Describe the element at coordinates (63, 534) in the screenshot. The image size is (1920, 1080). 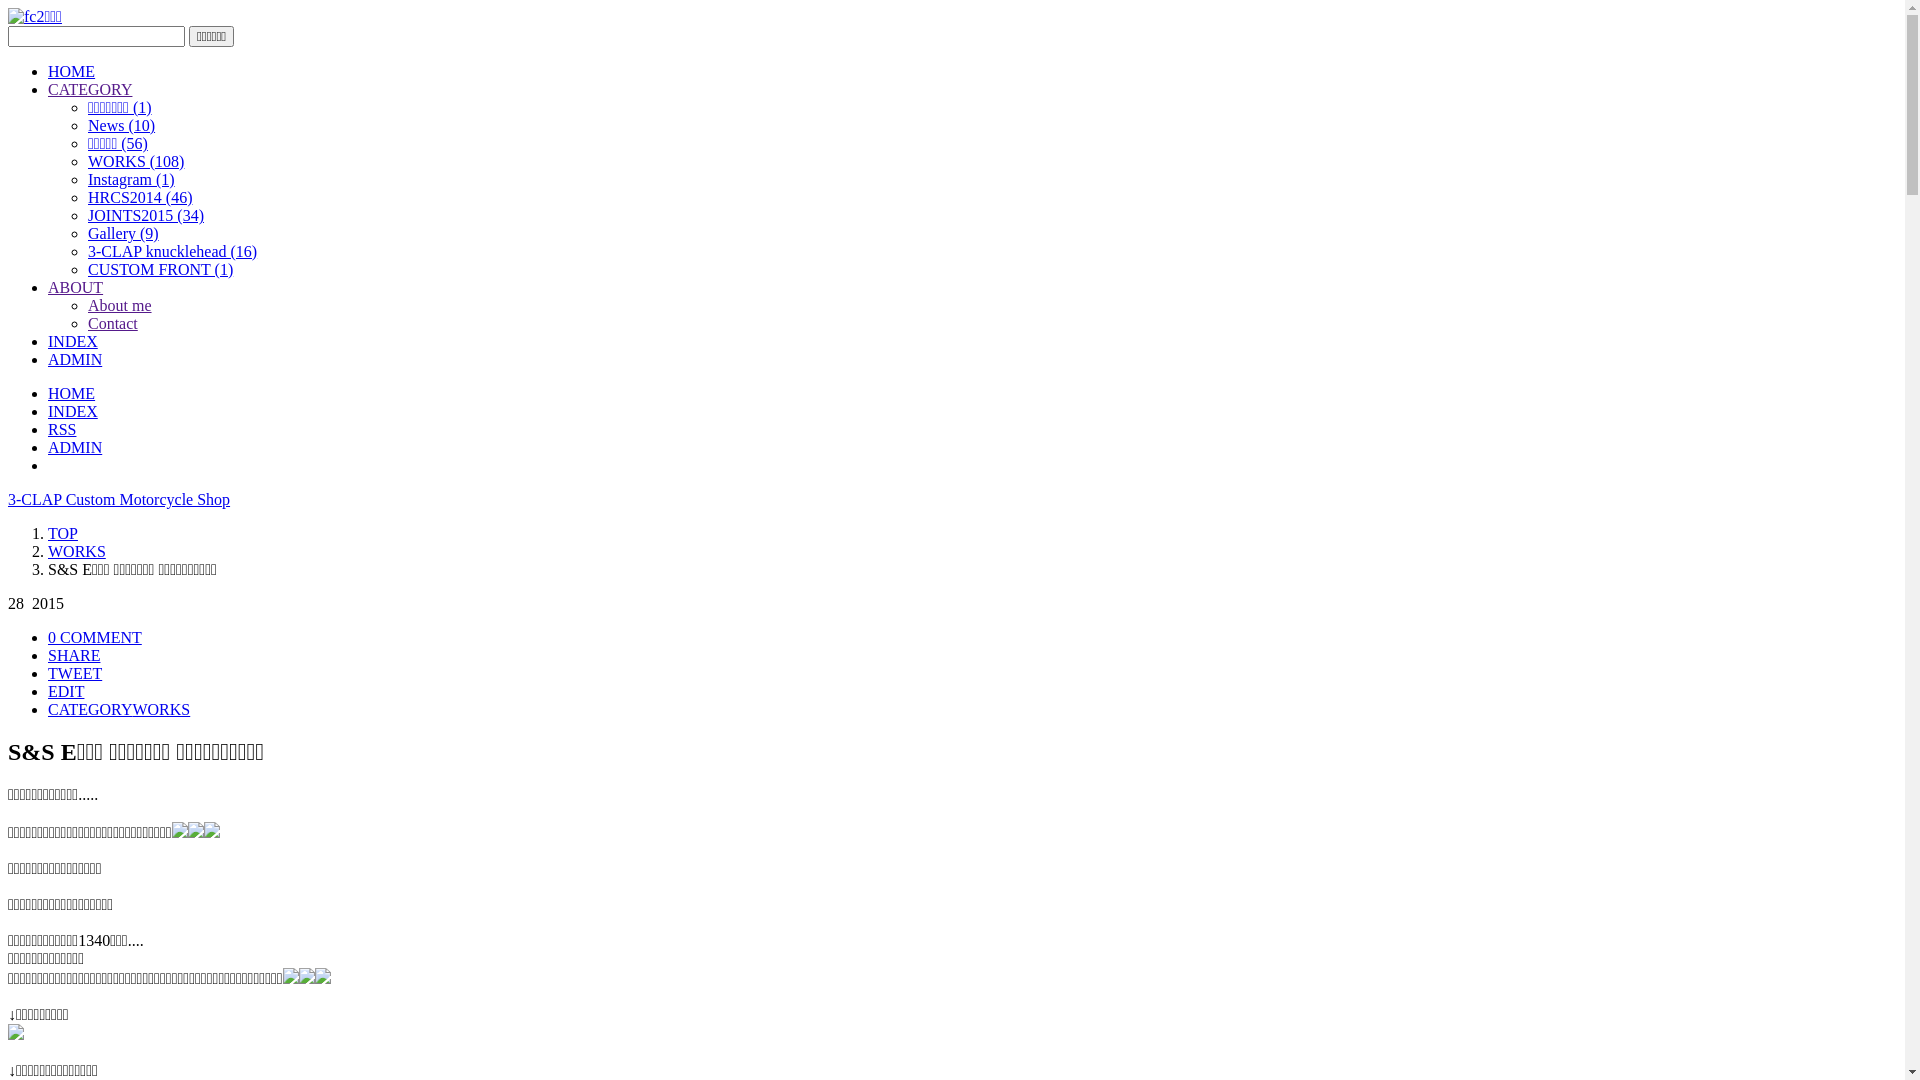
I see `TOP` at that location.